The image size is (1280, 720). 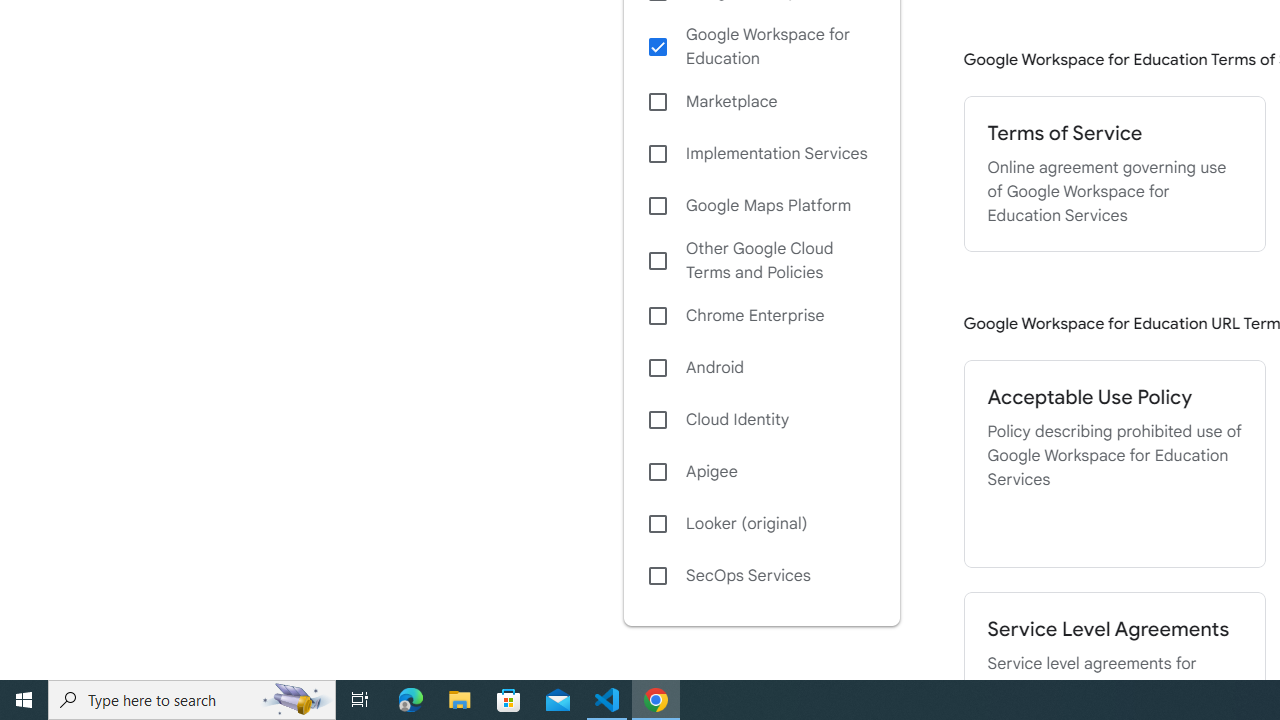 What do you see at coordinates (761, 316) in the screenshot?
I see `Chrome Enterprise` at bounding box center [761, 316].